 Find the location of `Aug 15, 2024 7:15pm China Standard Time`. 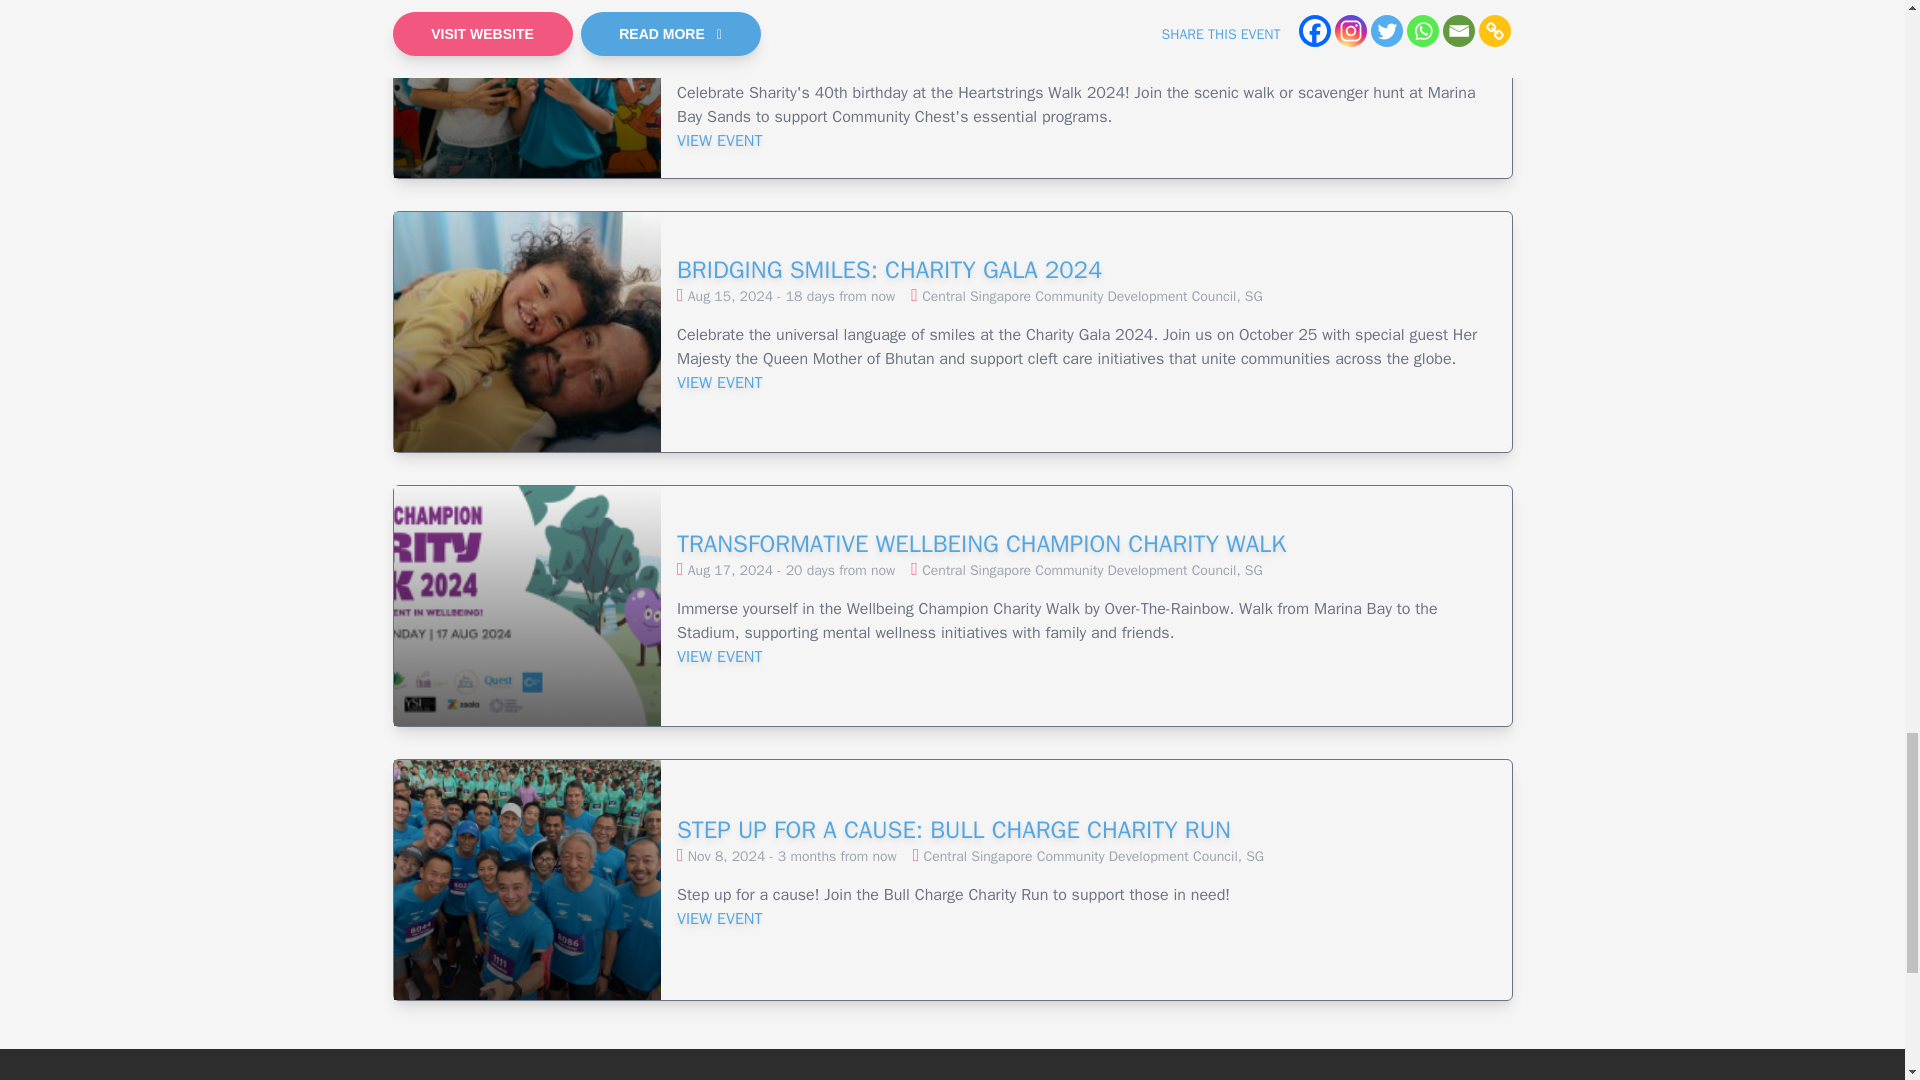

Aug 15, 2024 7:15pm China Standard Time is located at coordinates (792, 296).